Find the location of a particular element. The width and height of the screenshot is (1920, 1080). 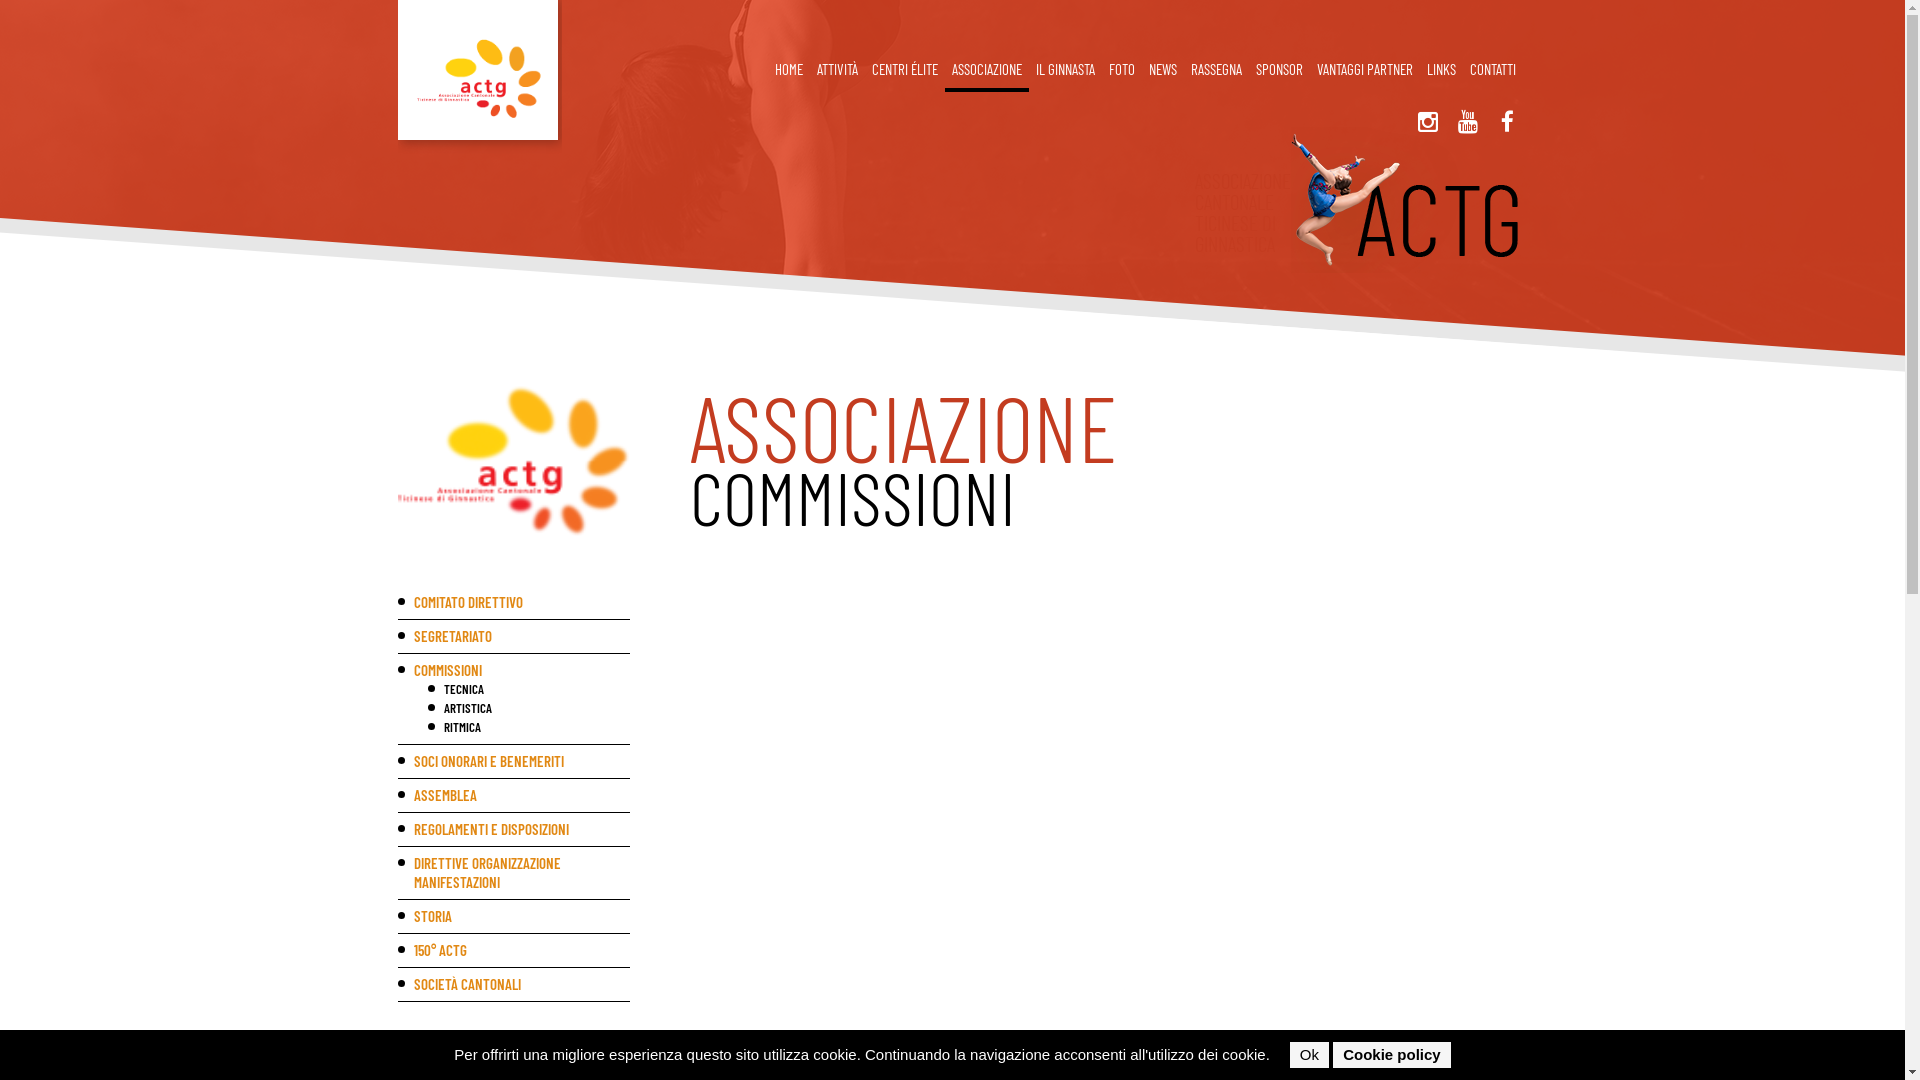

HOME is located at coordinates (789, 71).